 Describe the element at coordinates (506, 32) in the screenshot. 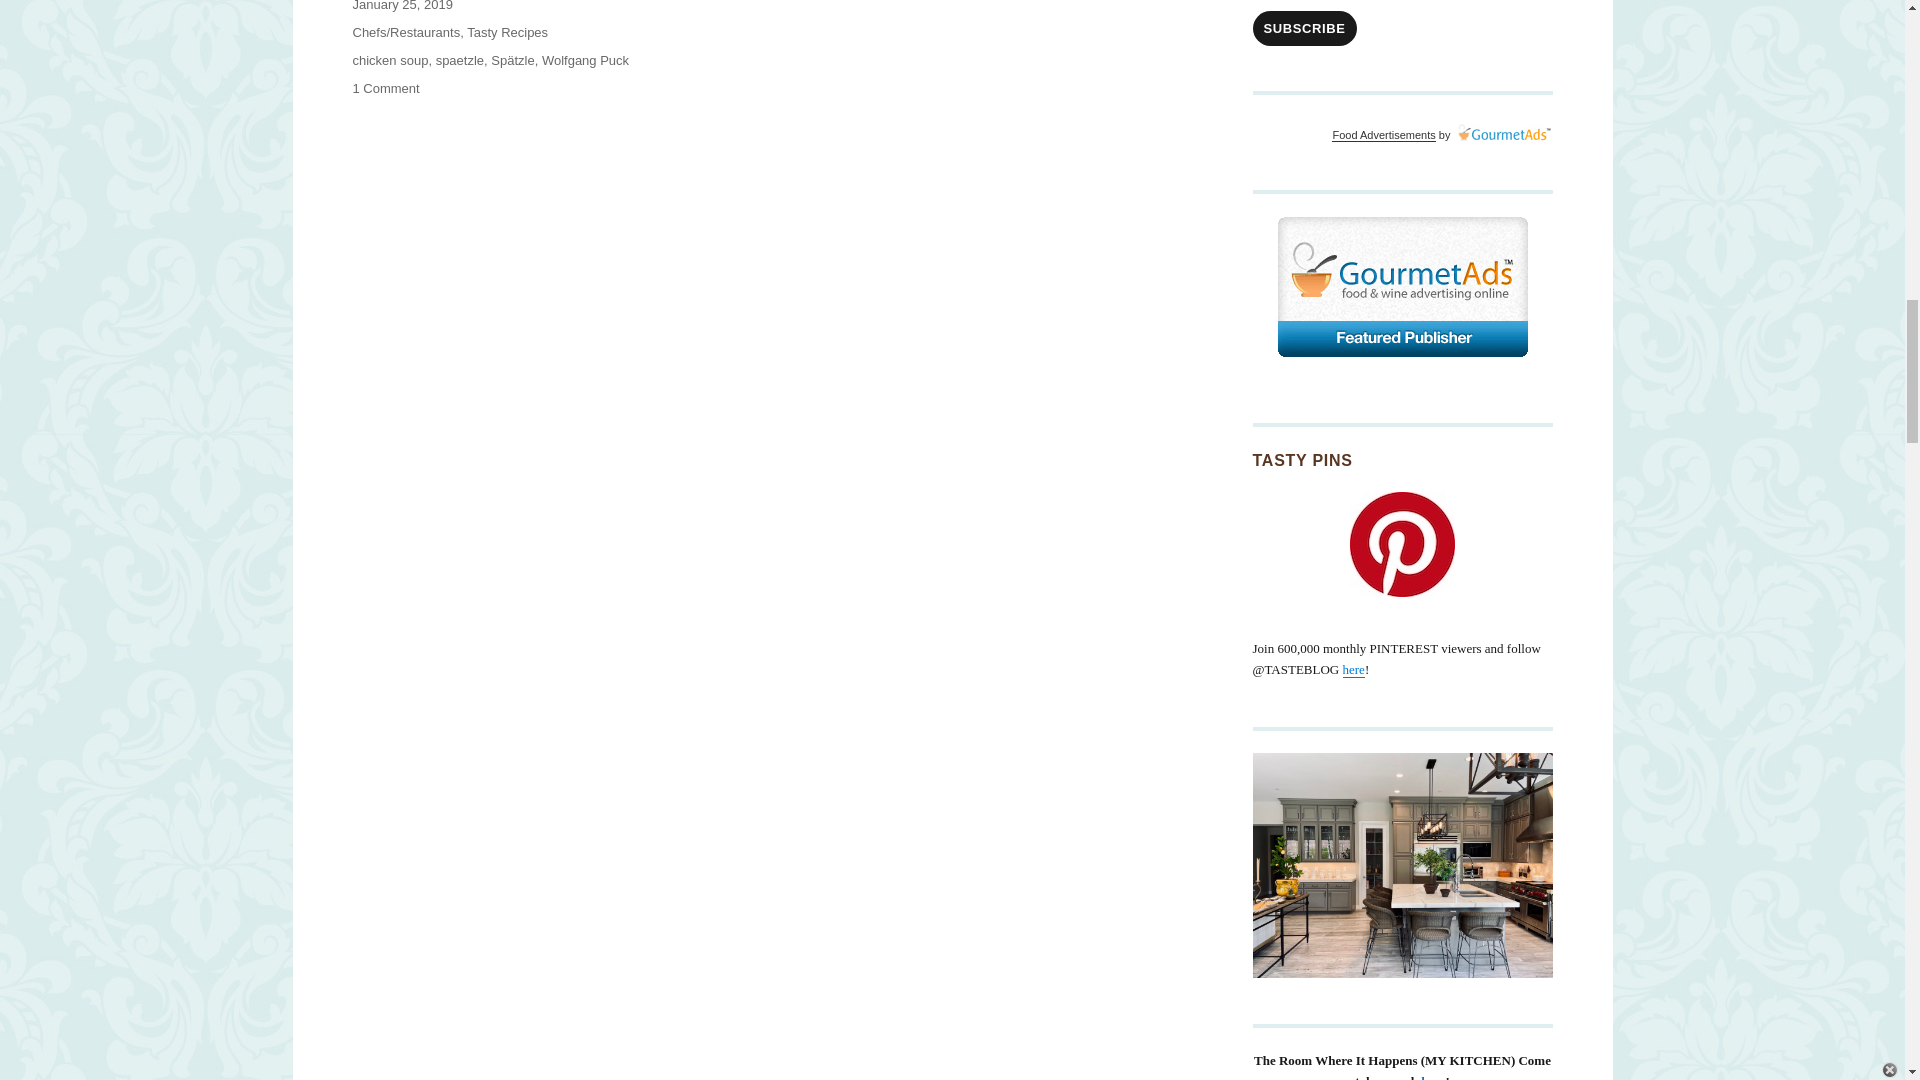

I see `Tasty Recipes` at that location.